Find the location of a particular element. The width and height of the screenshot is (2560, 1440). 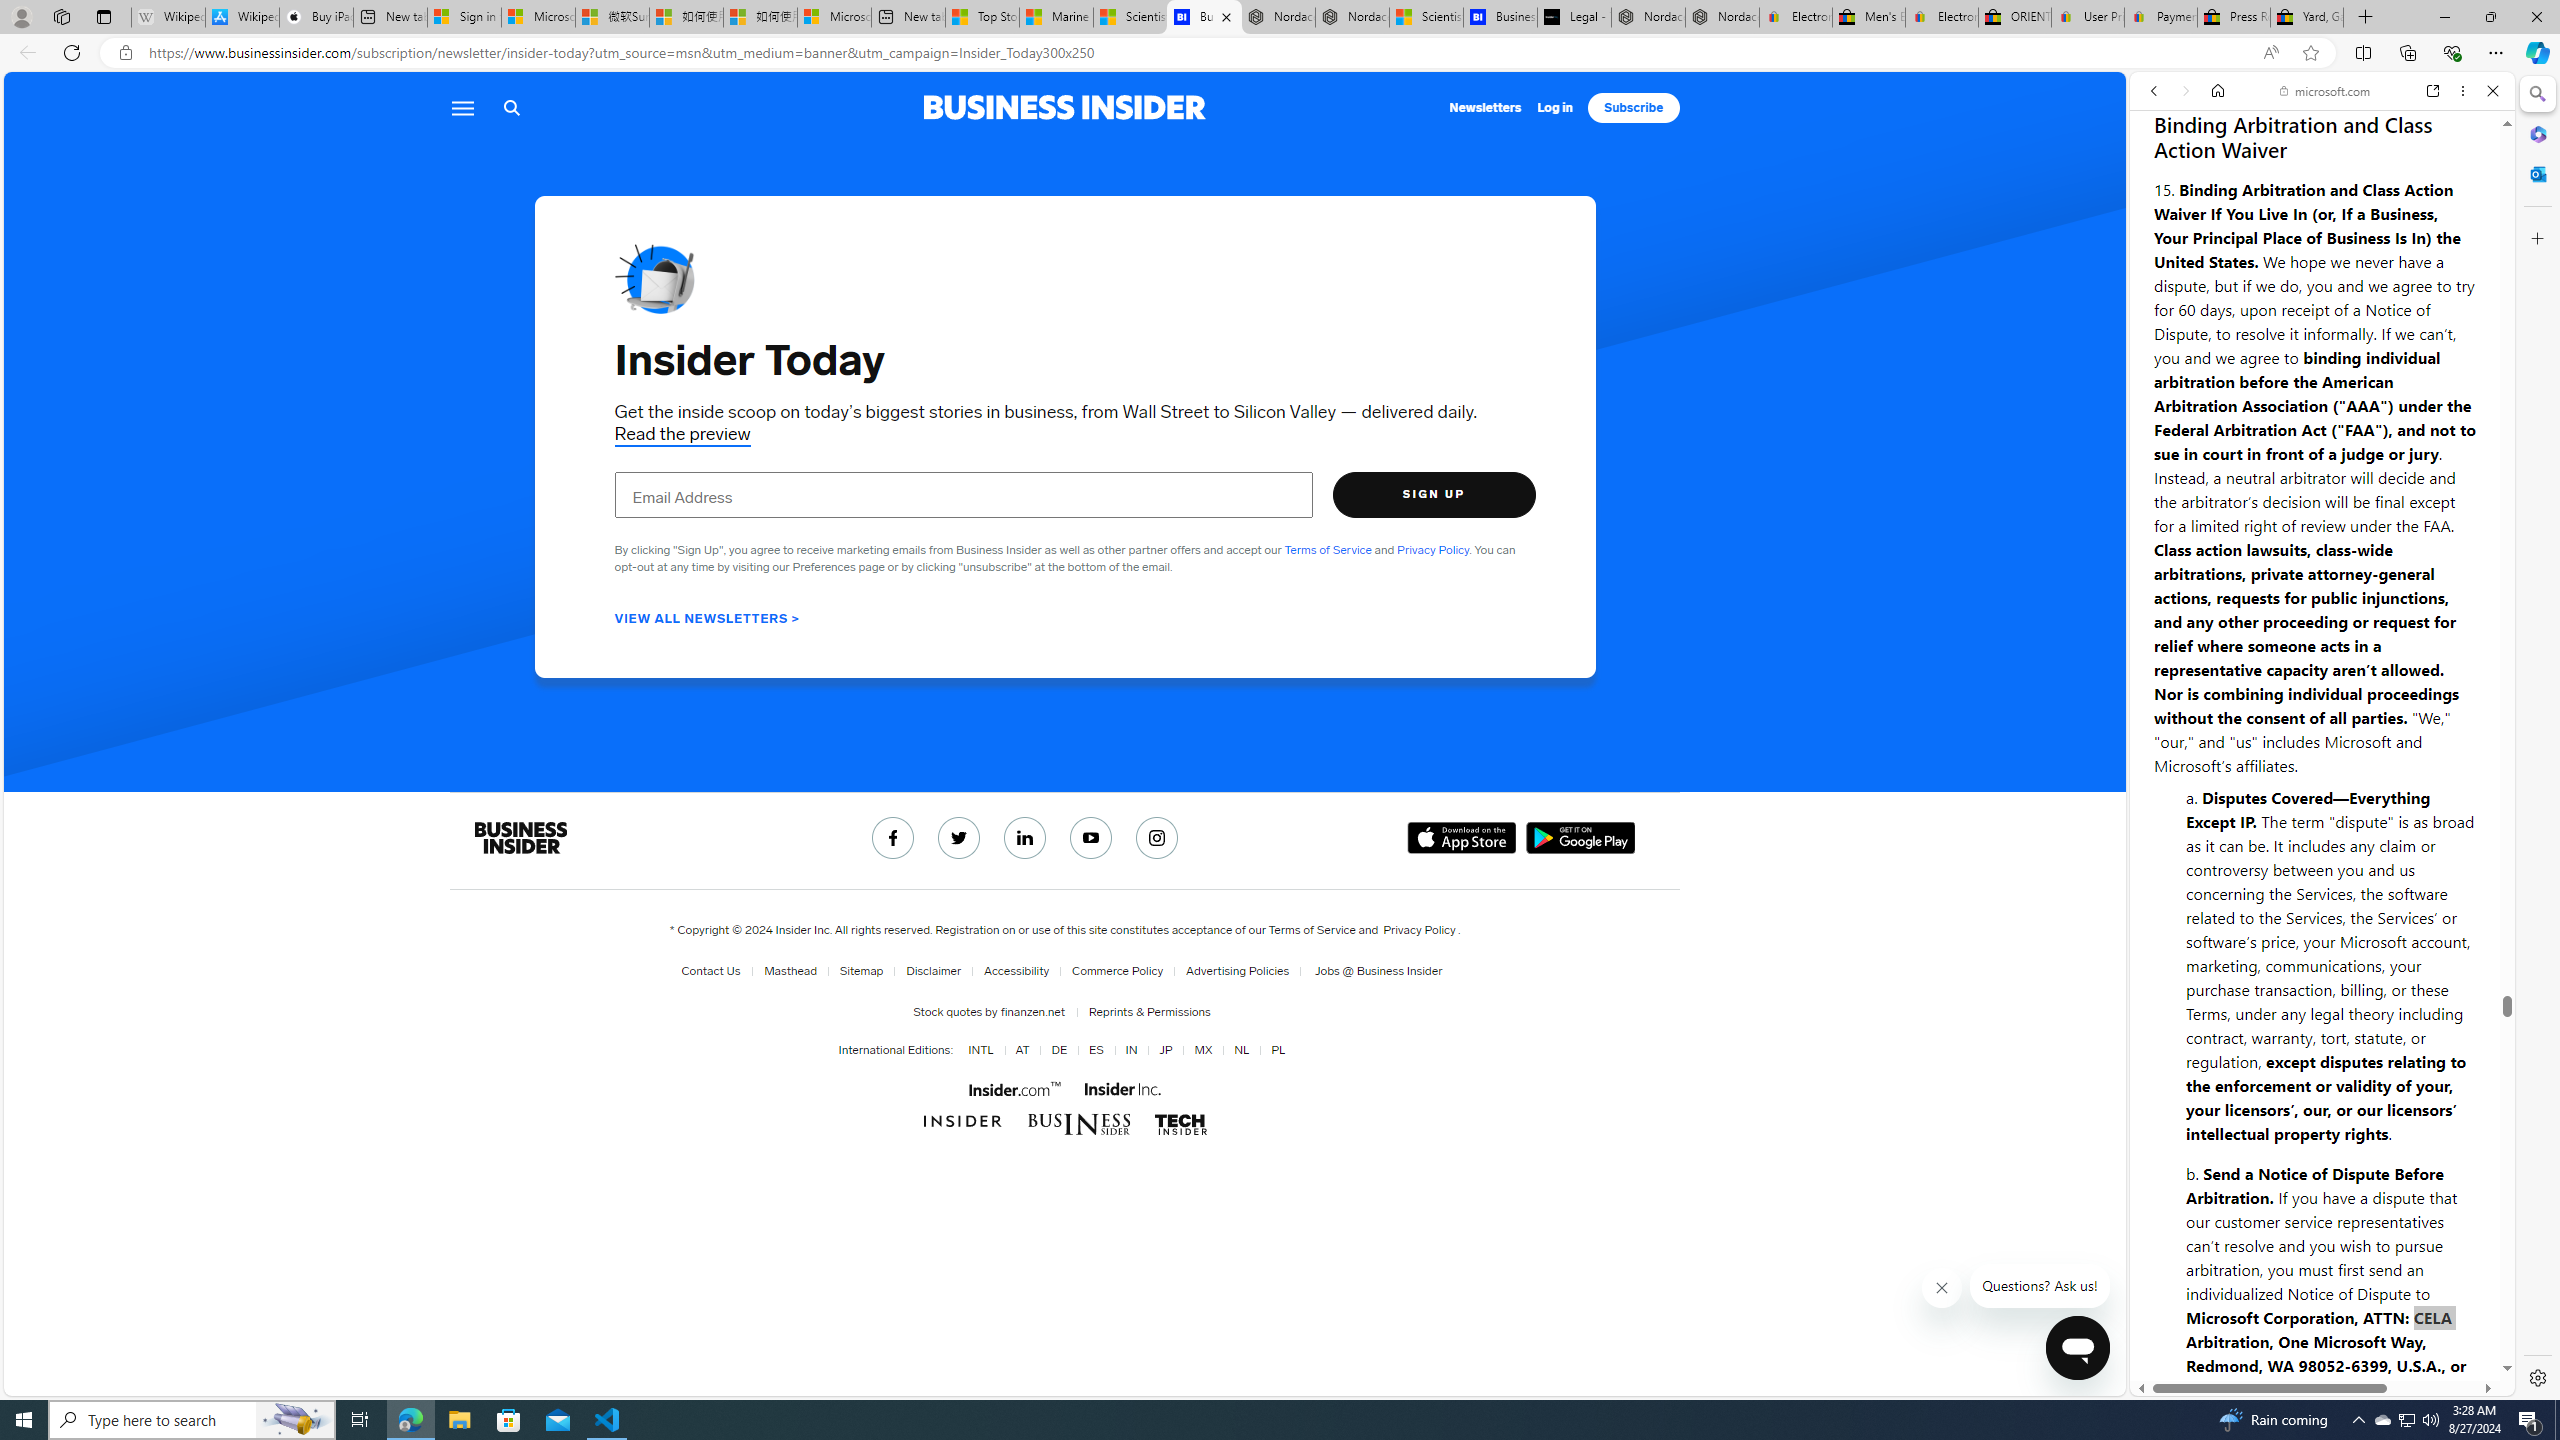

IN is located at coordinates (1131, 1050).